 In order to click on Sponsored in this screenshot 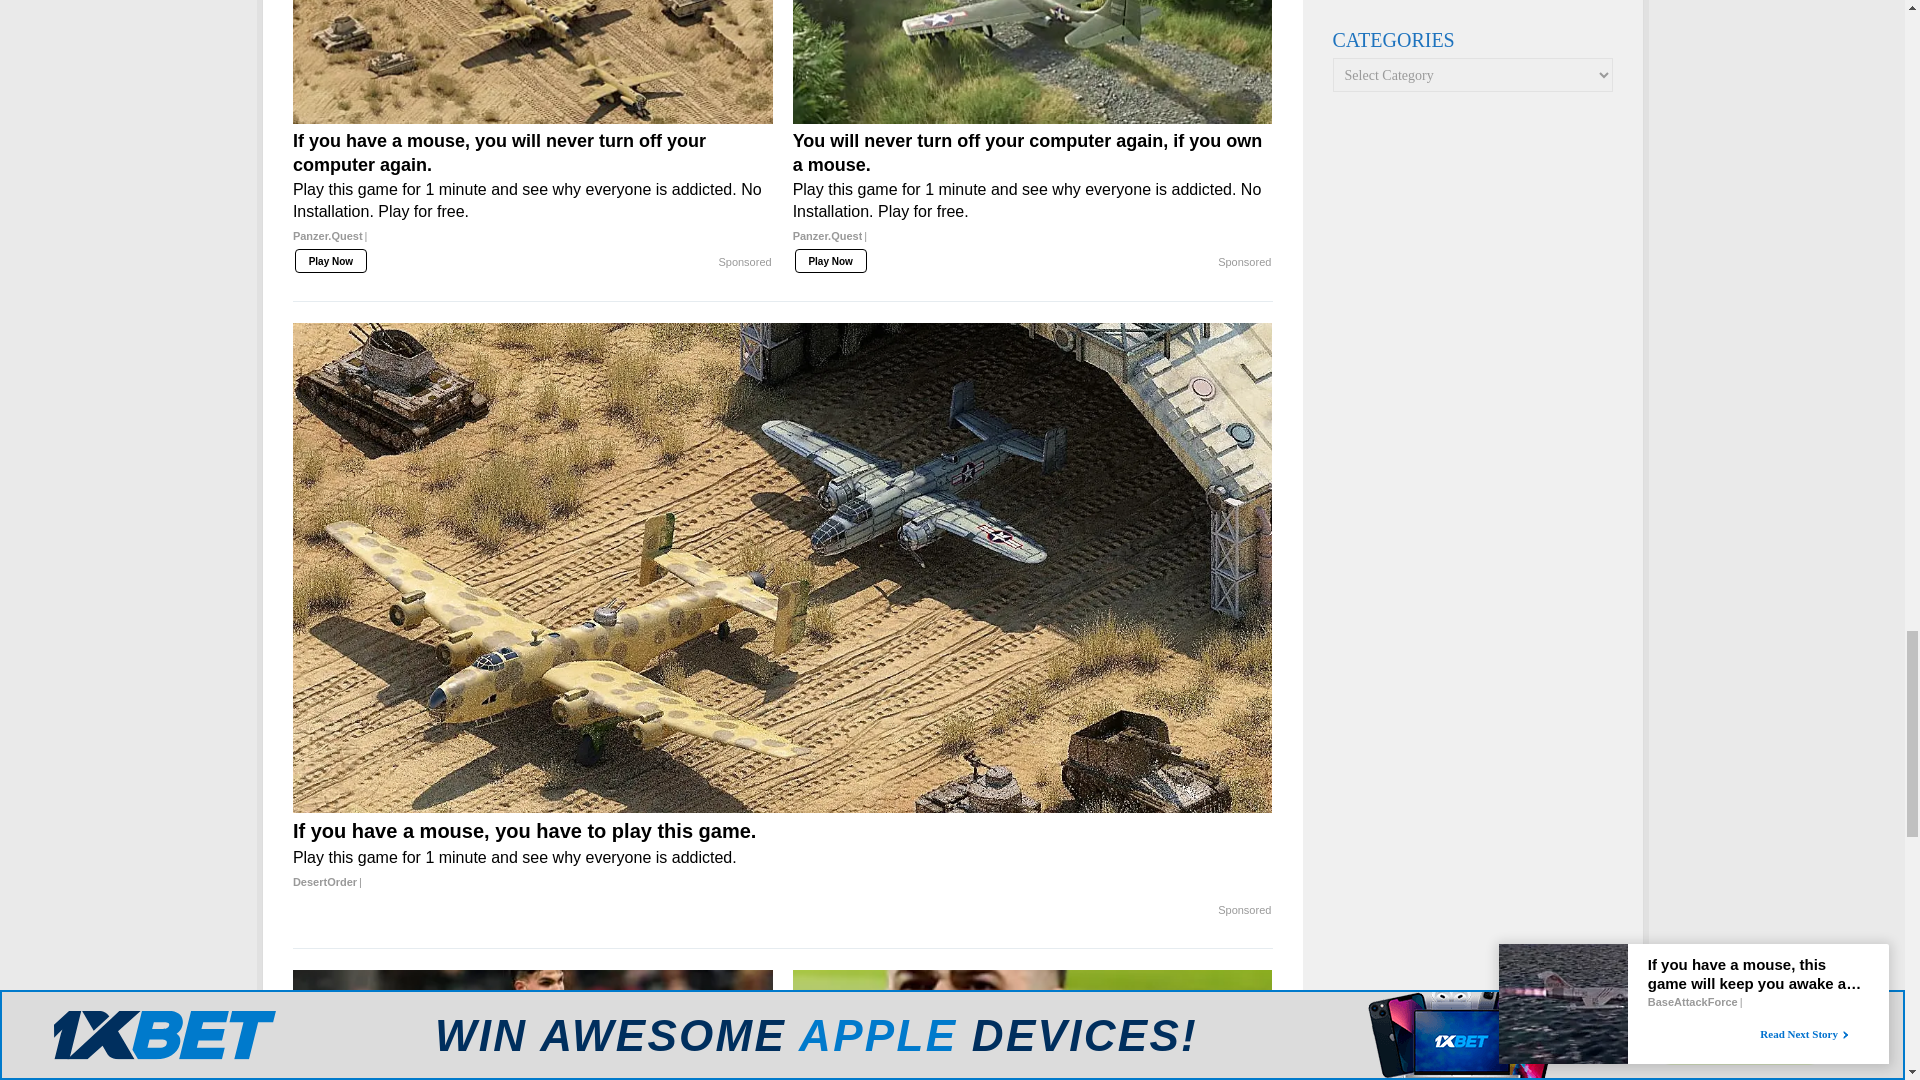, I will do `click(744, 262)`.